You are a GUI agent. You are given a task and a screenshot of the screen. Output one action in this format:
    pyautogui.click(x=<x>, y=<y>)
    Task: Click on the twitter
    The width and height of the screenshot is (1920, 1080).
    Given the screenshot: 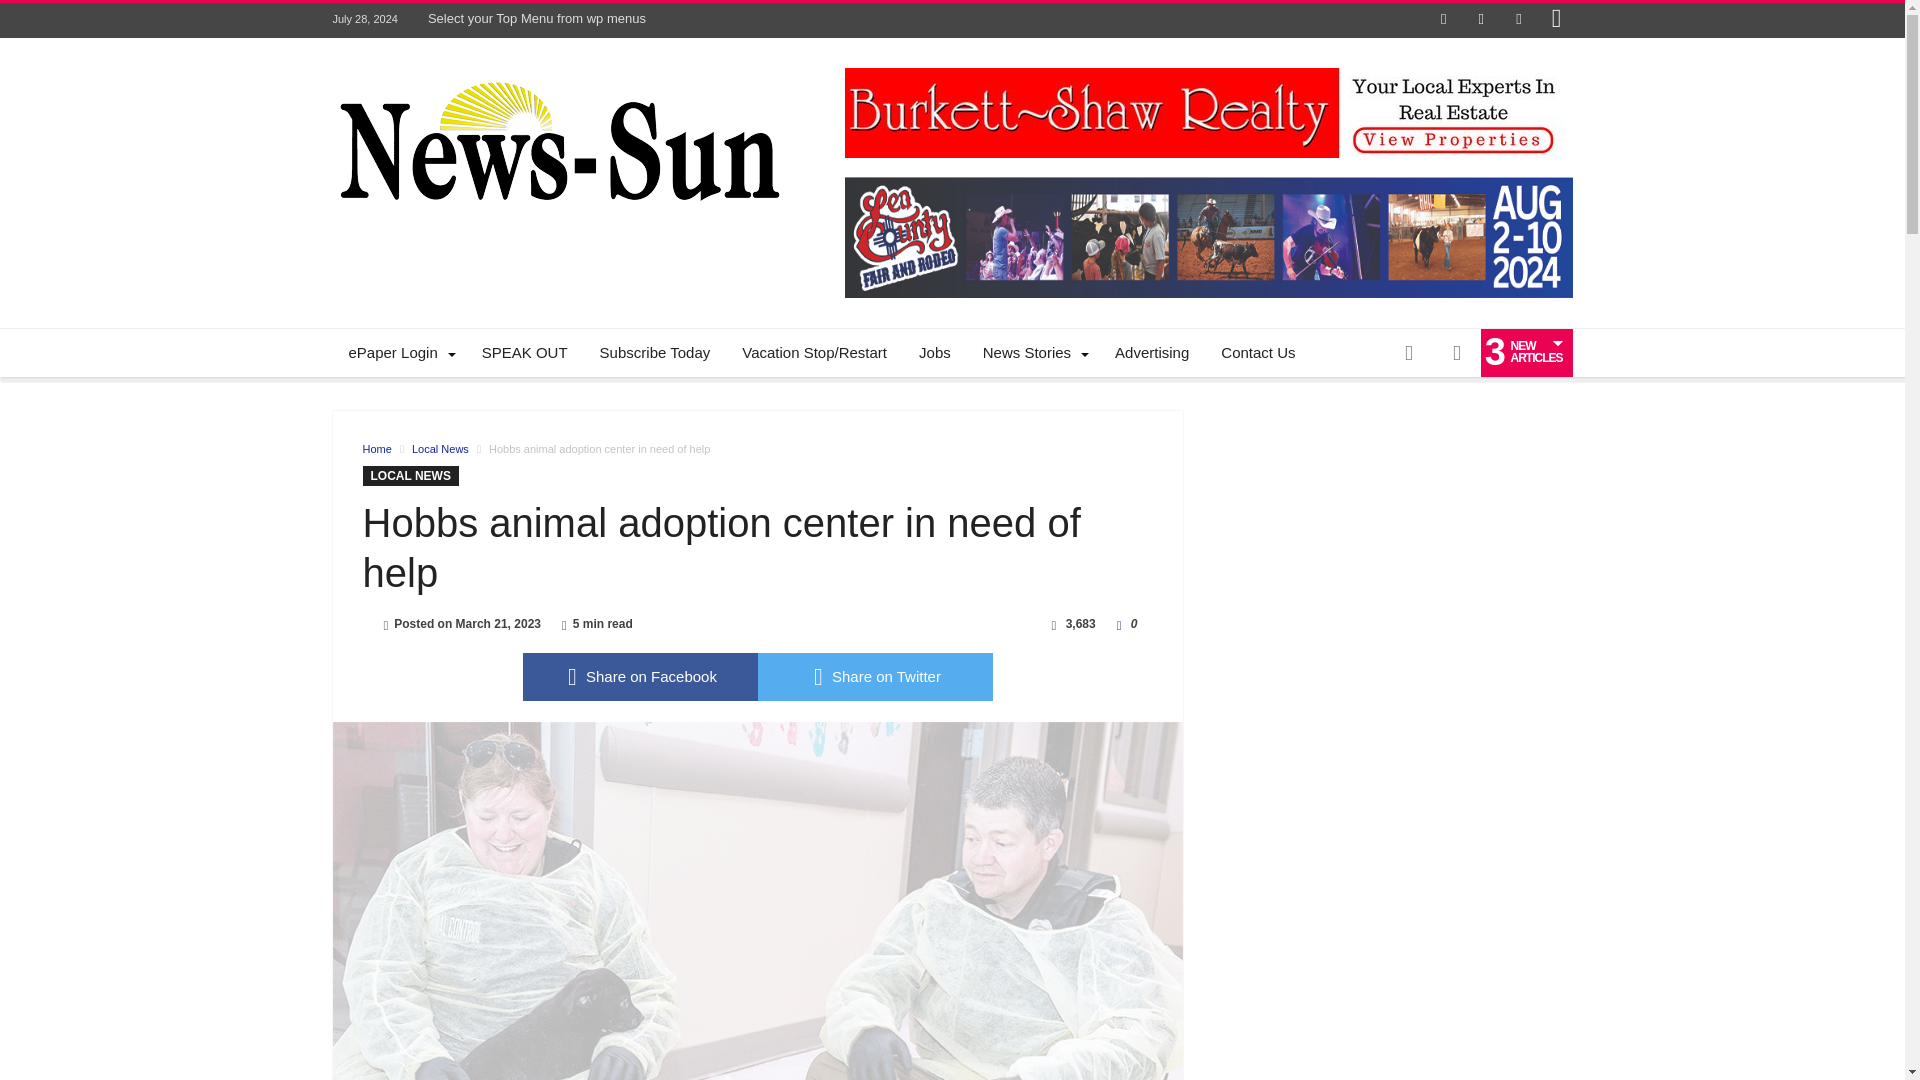 What is the action you would take?
    pyautogui.click(x=875, y=676)
    